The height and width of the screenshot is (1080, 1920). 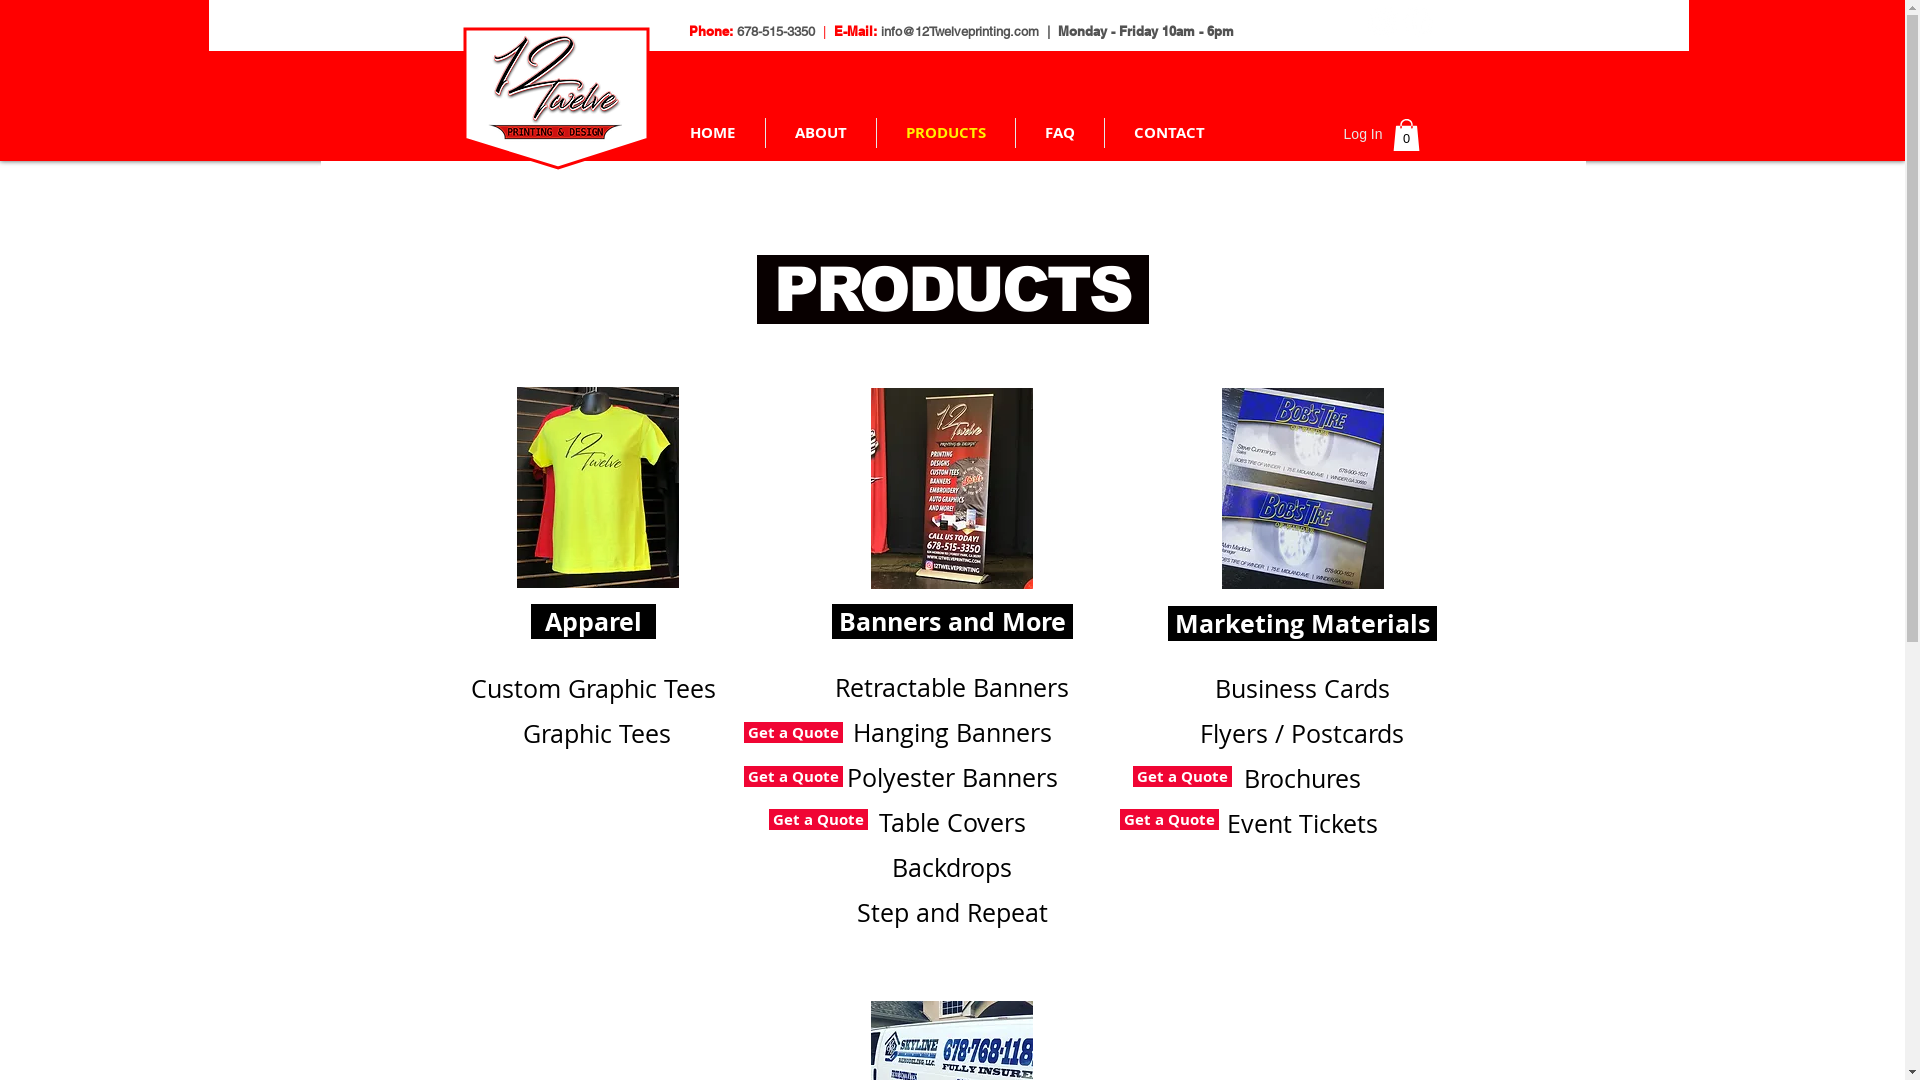 What do you see at coordinates (1406, 135) in the screenshot?
I see `0` at bounding box center [1406, 135].